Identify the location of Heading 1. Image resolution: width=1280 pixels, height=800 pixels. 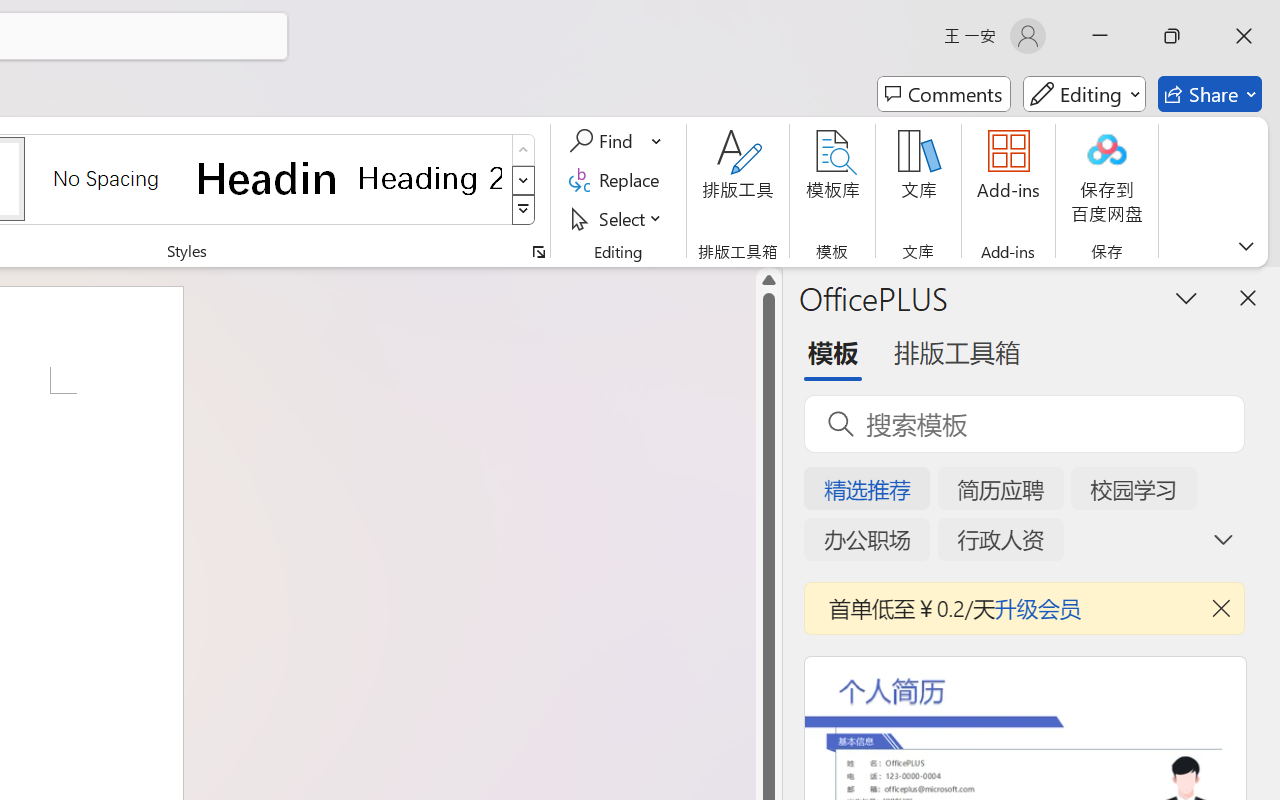
(268, 178).